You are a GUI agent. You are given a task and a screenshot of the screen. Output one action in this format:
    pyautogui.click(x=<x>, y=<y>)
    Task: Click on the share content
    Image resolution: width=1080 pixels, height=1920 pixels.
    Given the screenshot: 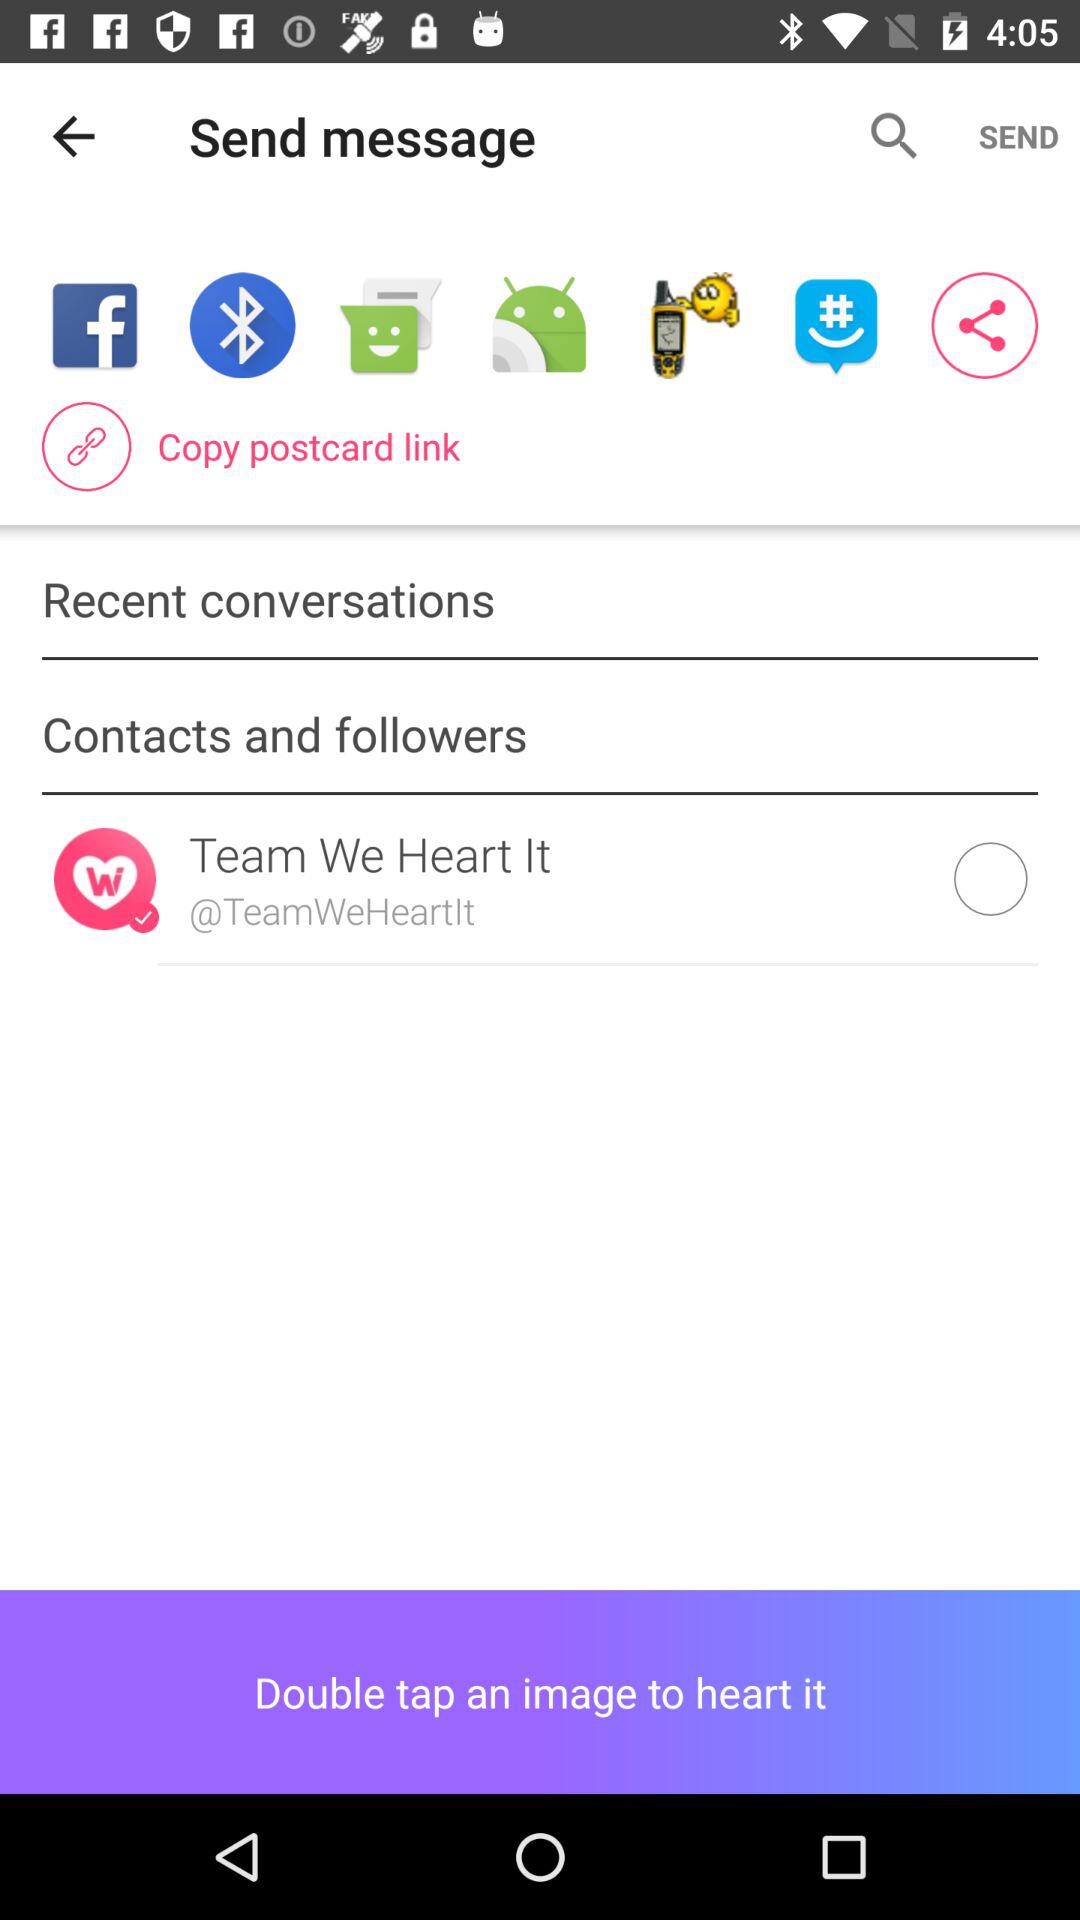 What is the action you would take?
    pyautogui.click(x=539, y=326)
    